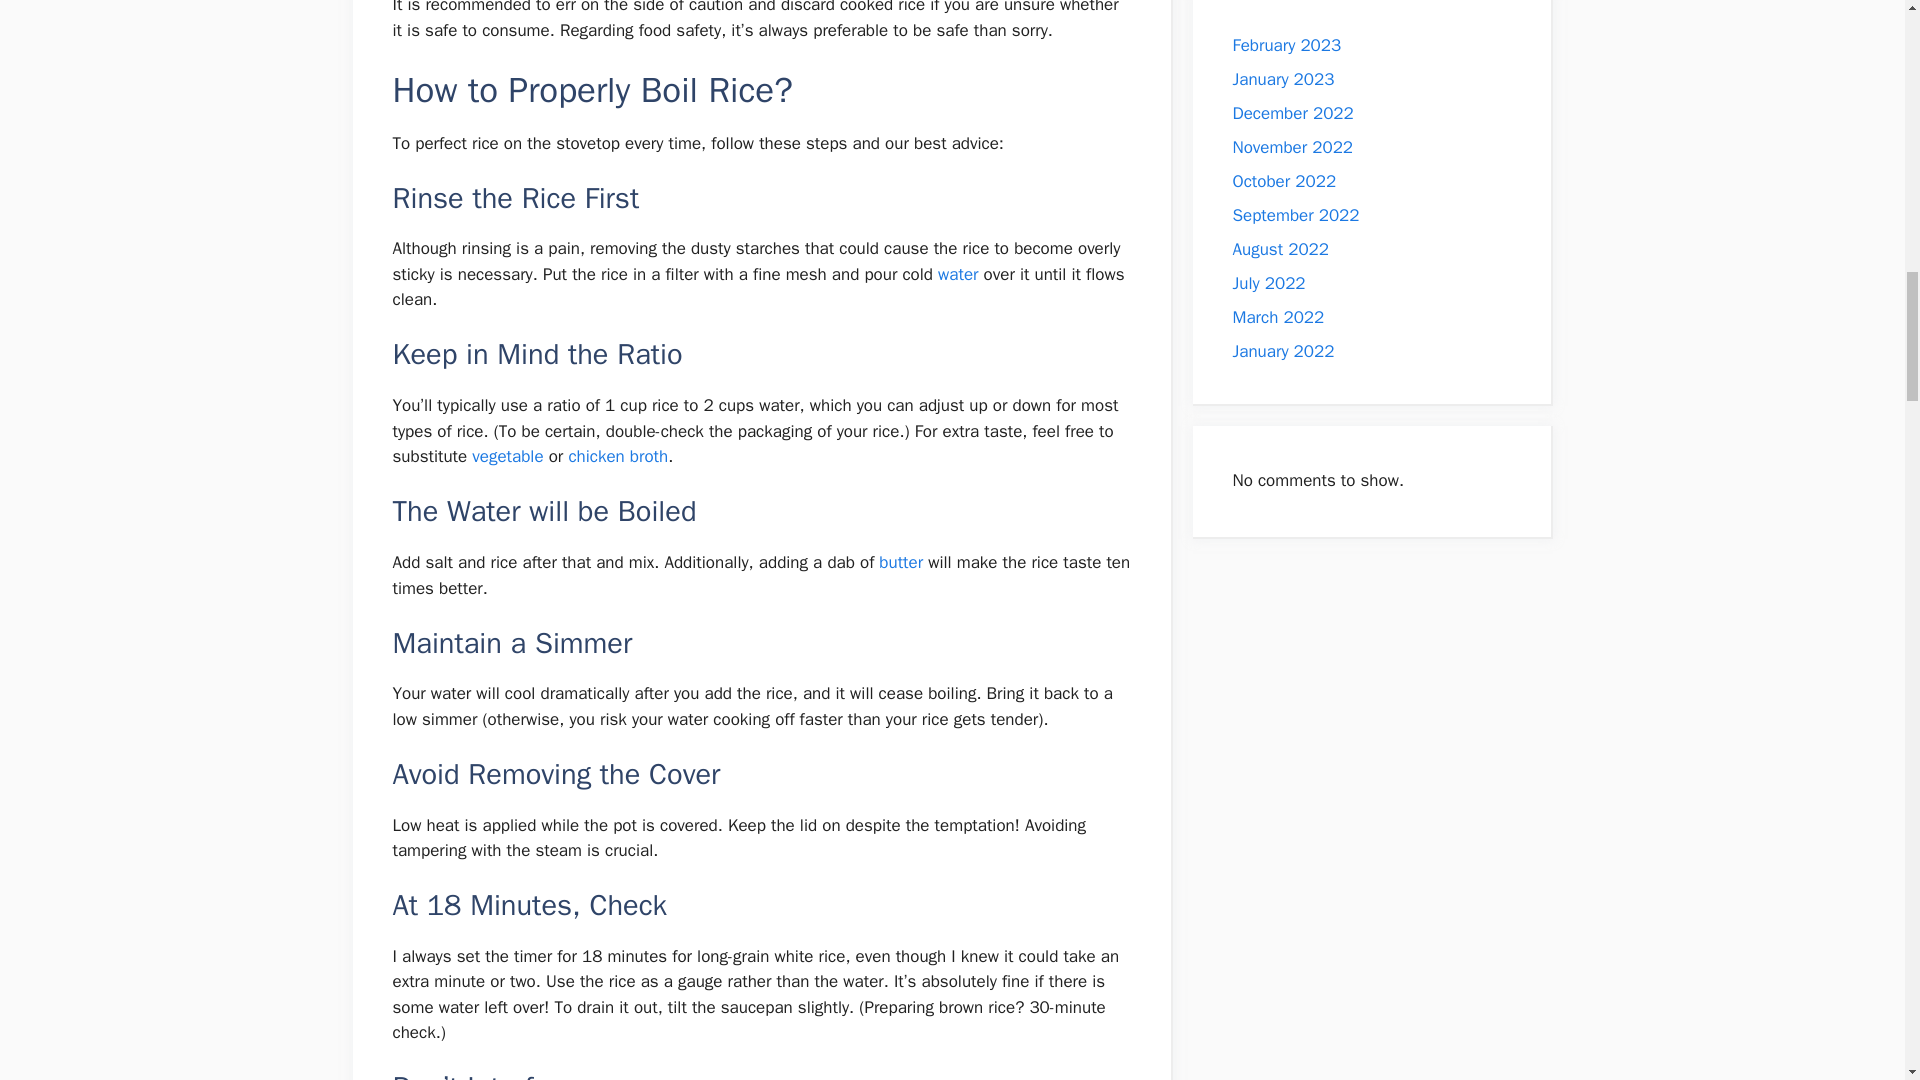 The width and height of the screenshot is (1920, 1080). Describe the element at coordinates (901, 562) in the screenshot. I see `butter` at that location.